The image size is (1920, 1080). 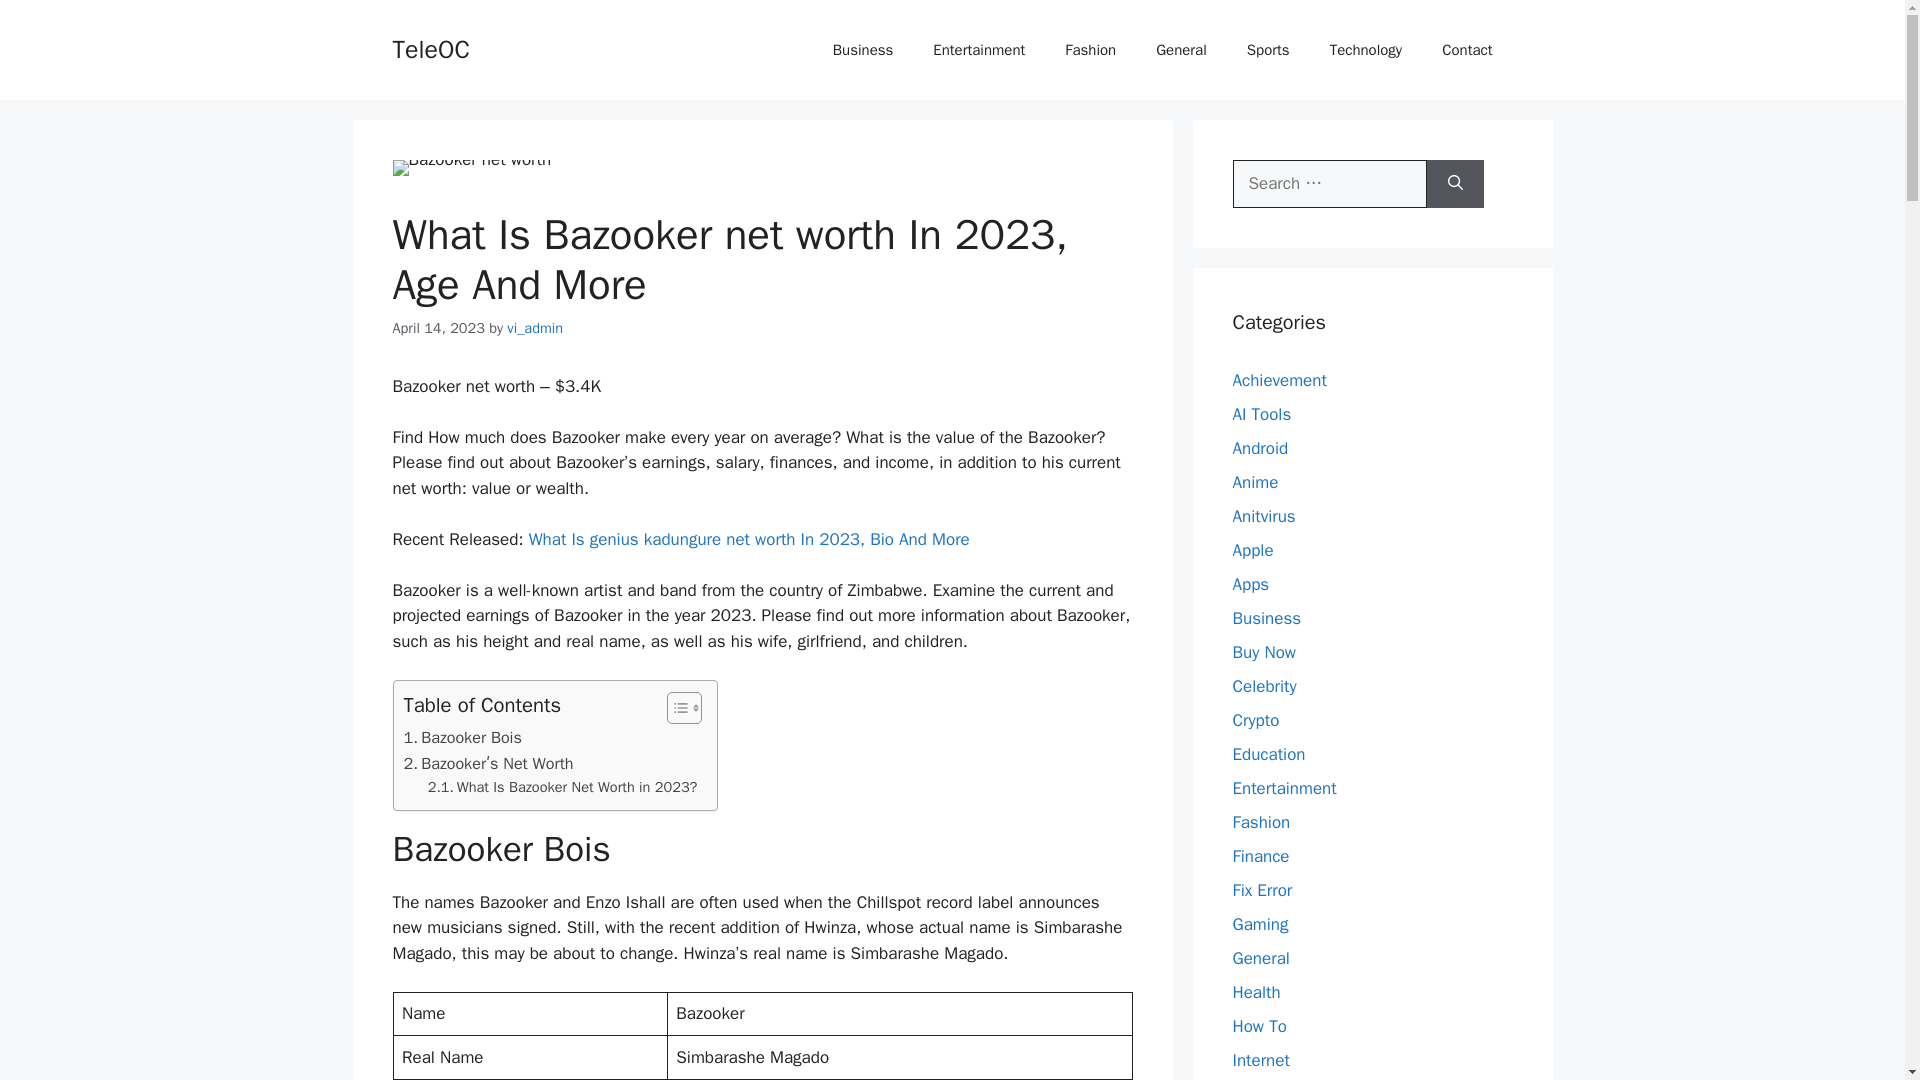 I want to click on General, so click(x=1260, y=958).